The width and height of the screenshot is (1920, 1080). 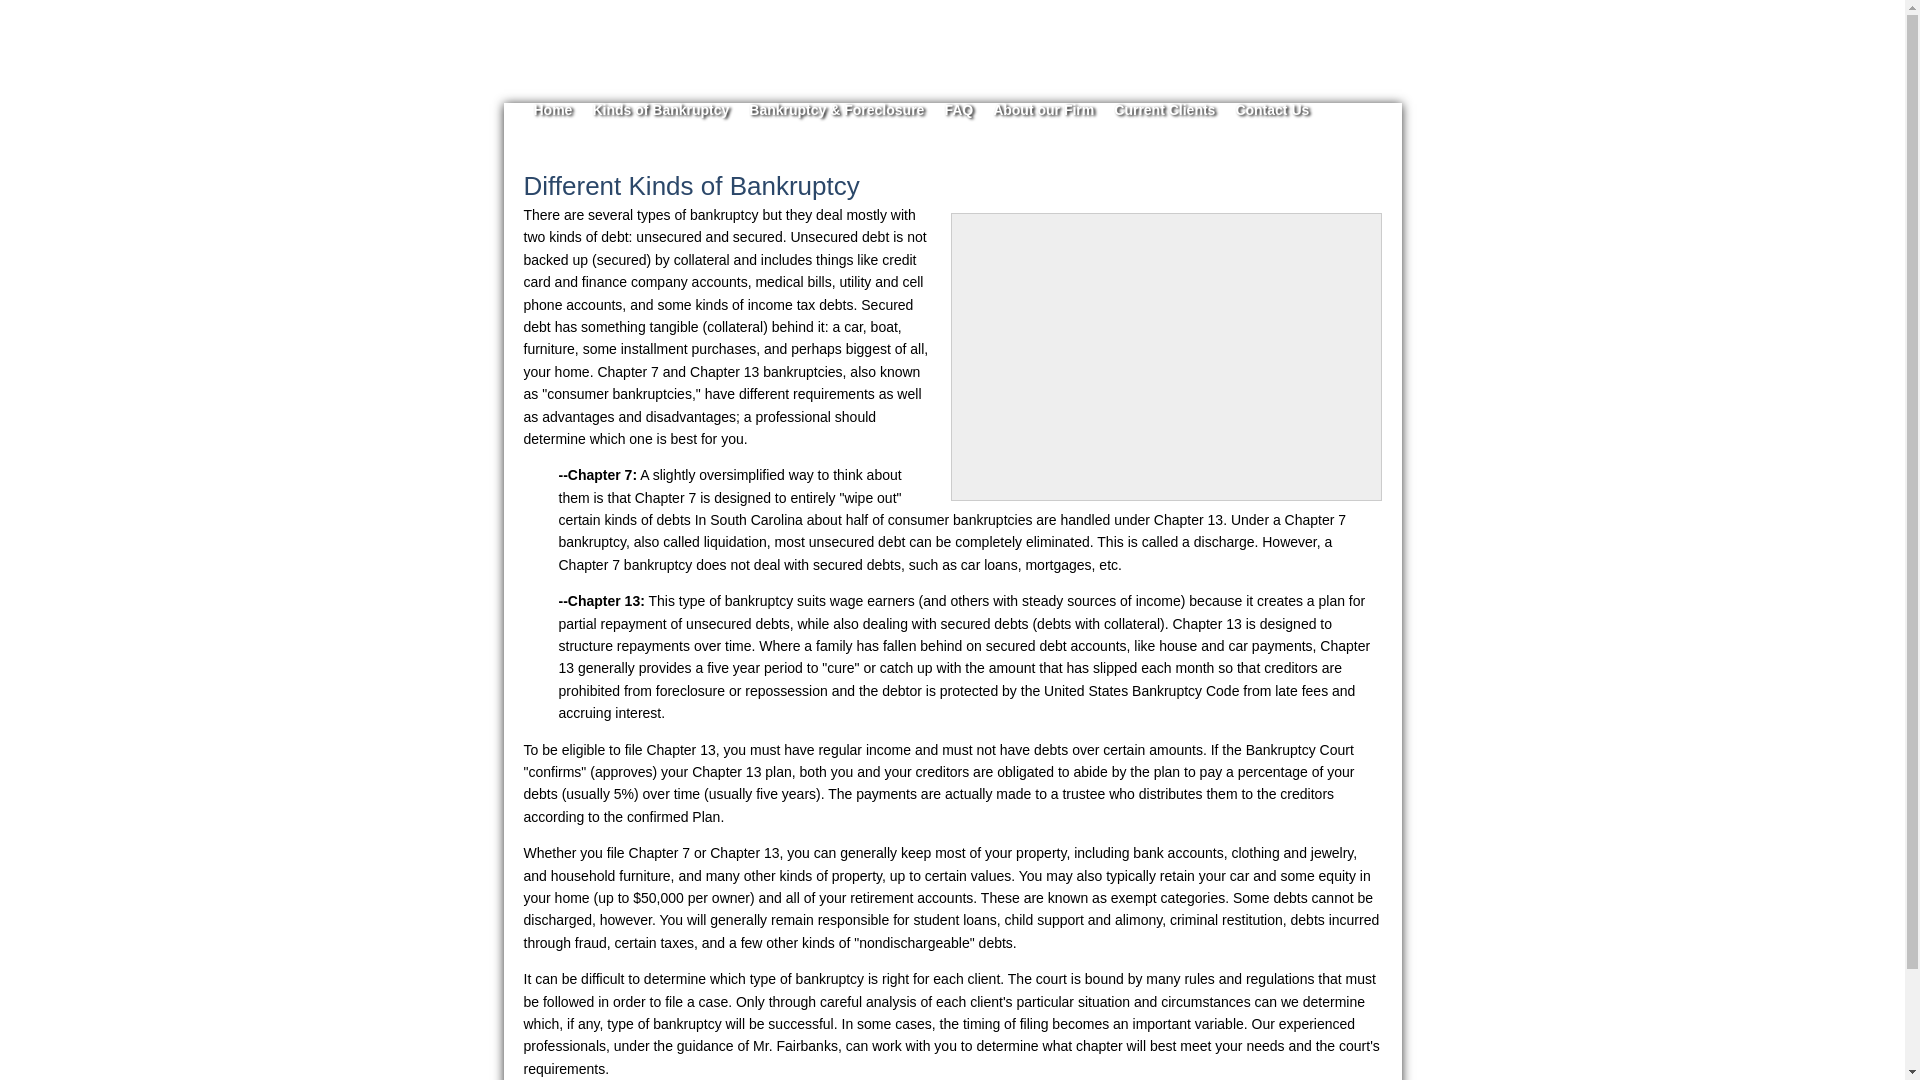 What do you see at coordinates (1164, 109) in the screenshot?
I see `Current Clients` at bounding box center [1164, 109].